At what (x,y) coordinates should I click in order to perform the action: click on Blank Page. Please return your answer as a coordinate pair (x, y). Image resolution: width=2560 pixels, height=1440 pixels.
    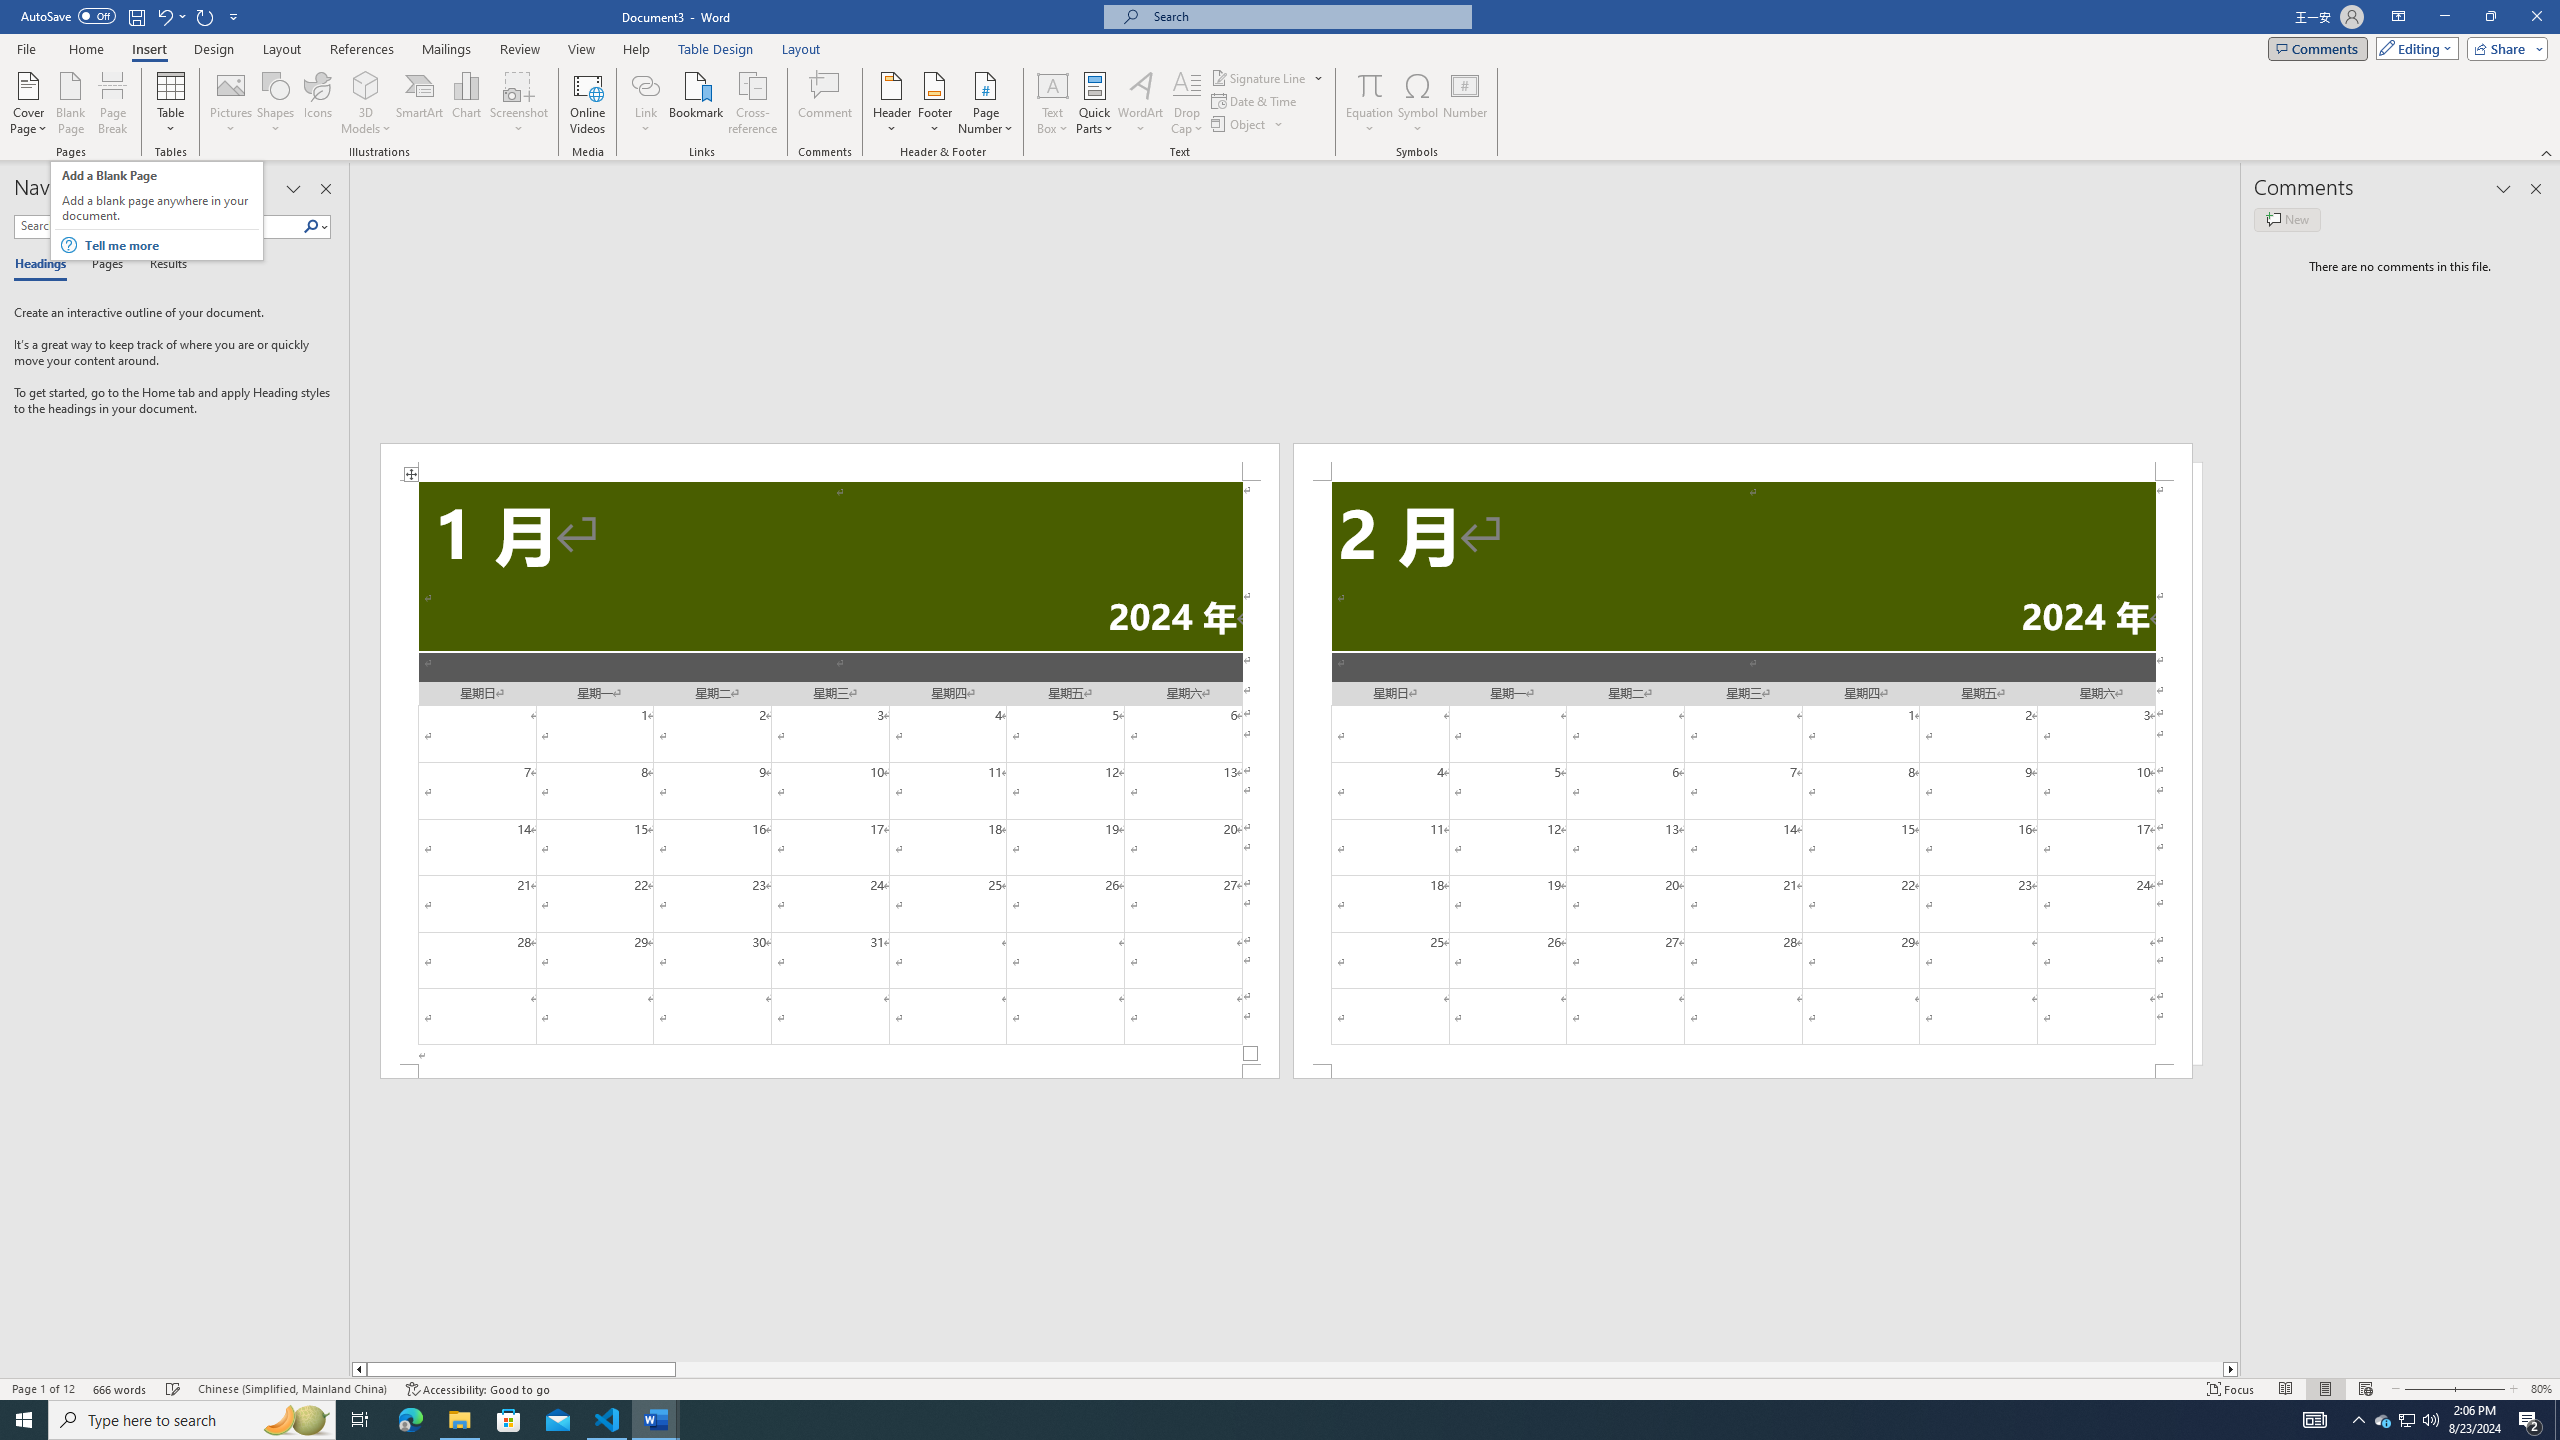
    Looking at the image, I should click on (72, 103).